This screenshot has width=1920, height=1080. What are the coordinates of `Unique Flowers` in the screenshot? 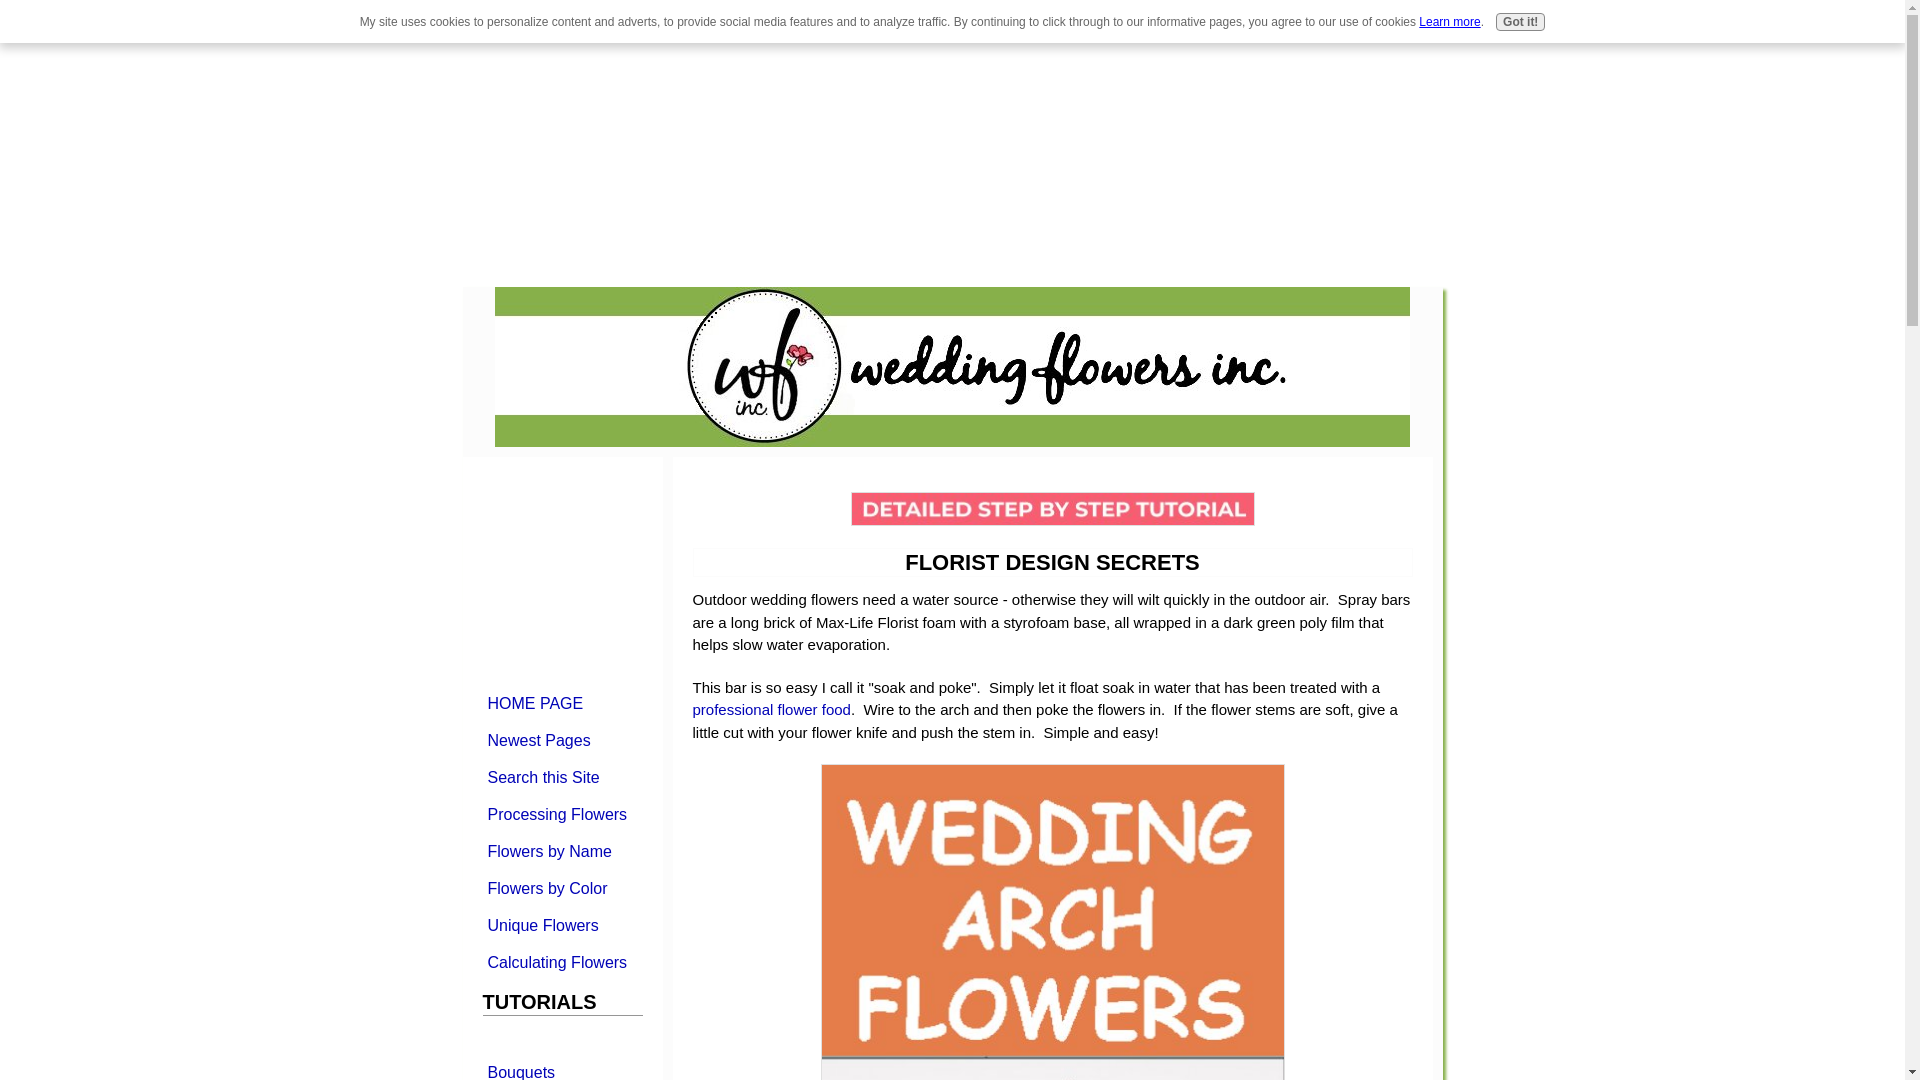 It's located at (561, 924).